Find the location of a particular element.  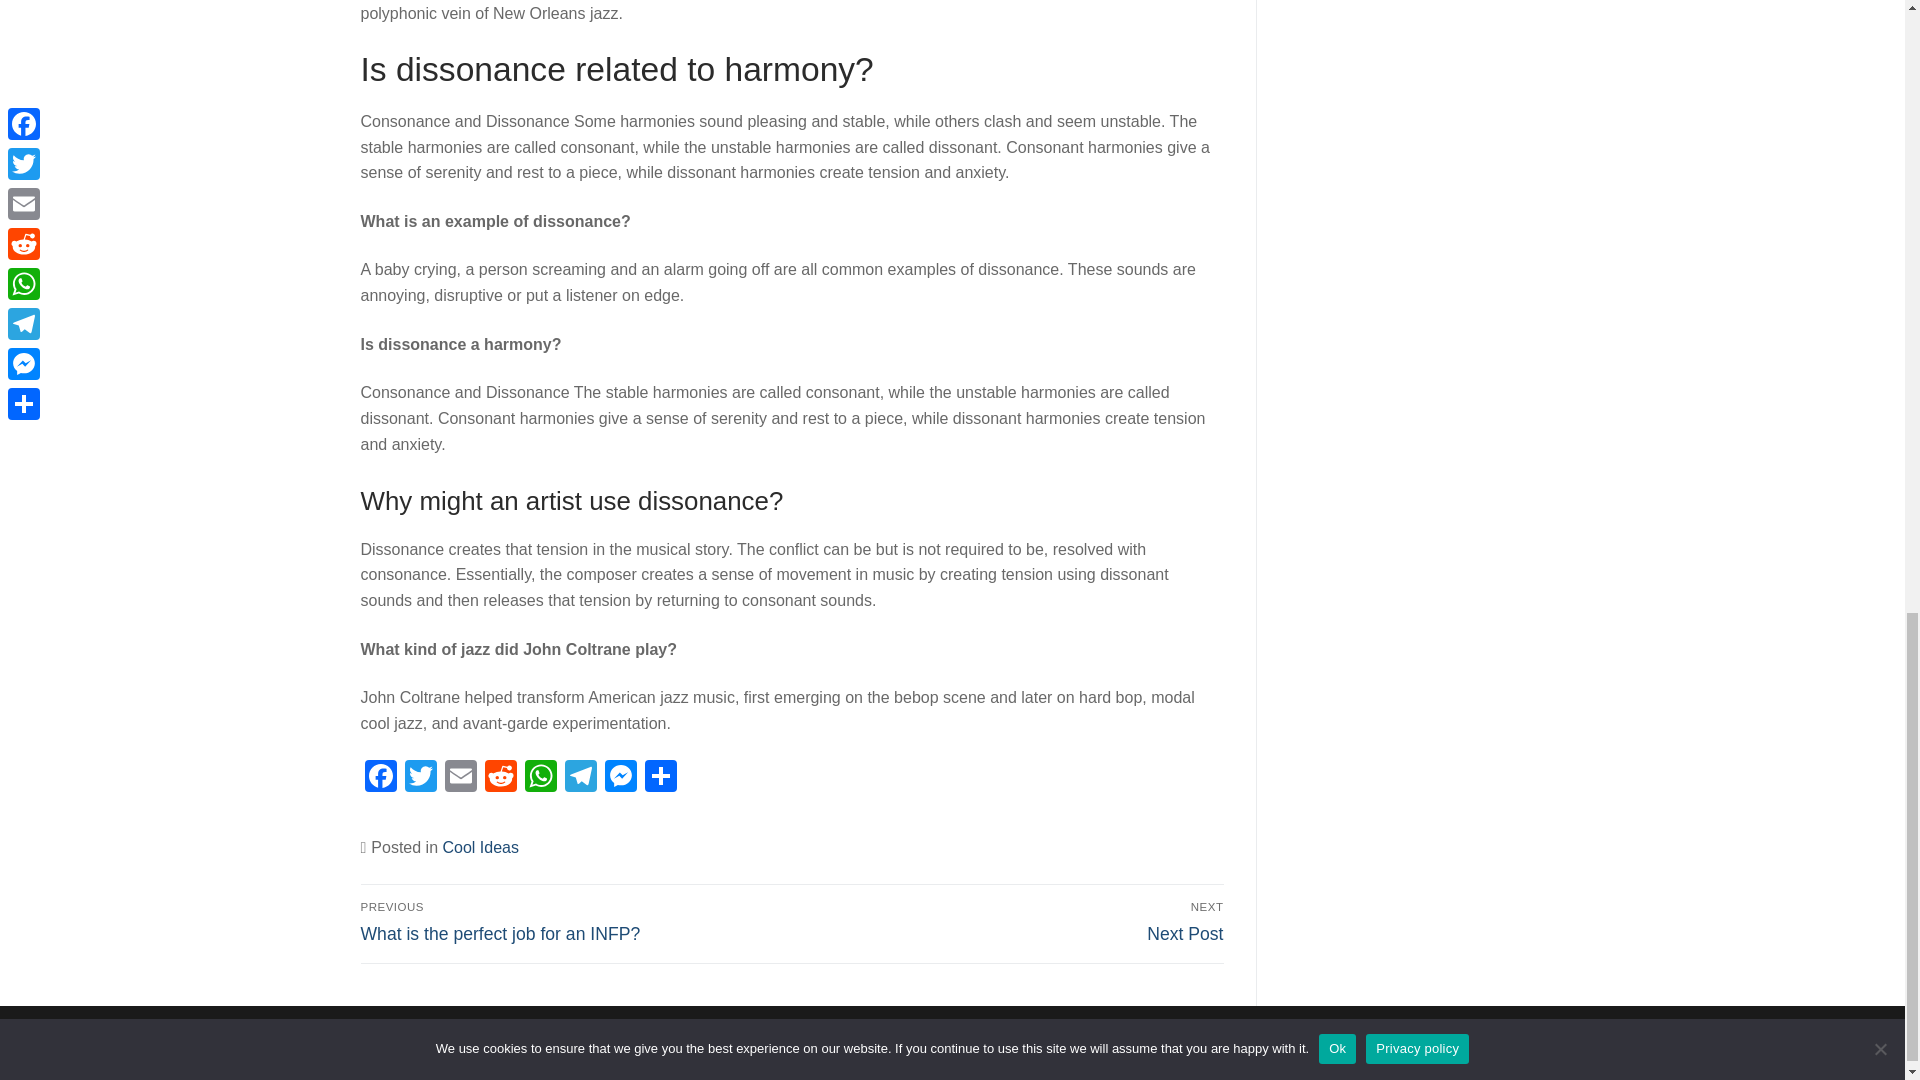

Facebook is located at coordinates (380, 778).